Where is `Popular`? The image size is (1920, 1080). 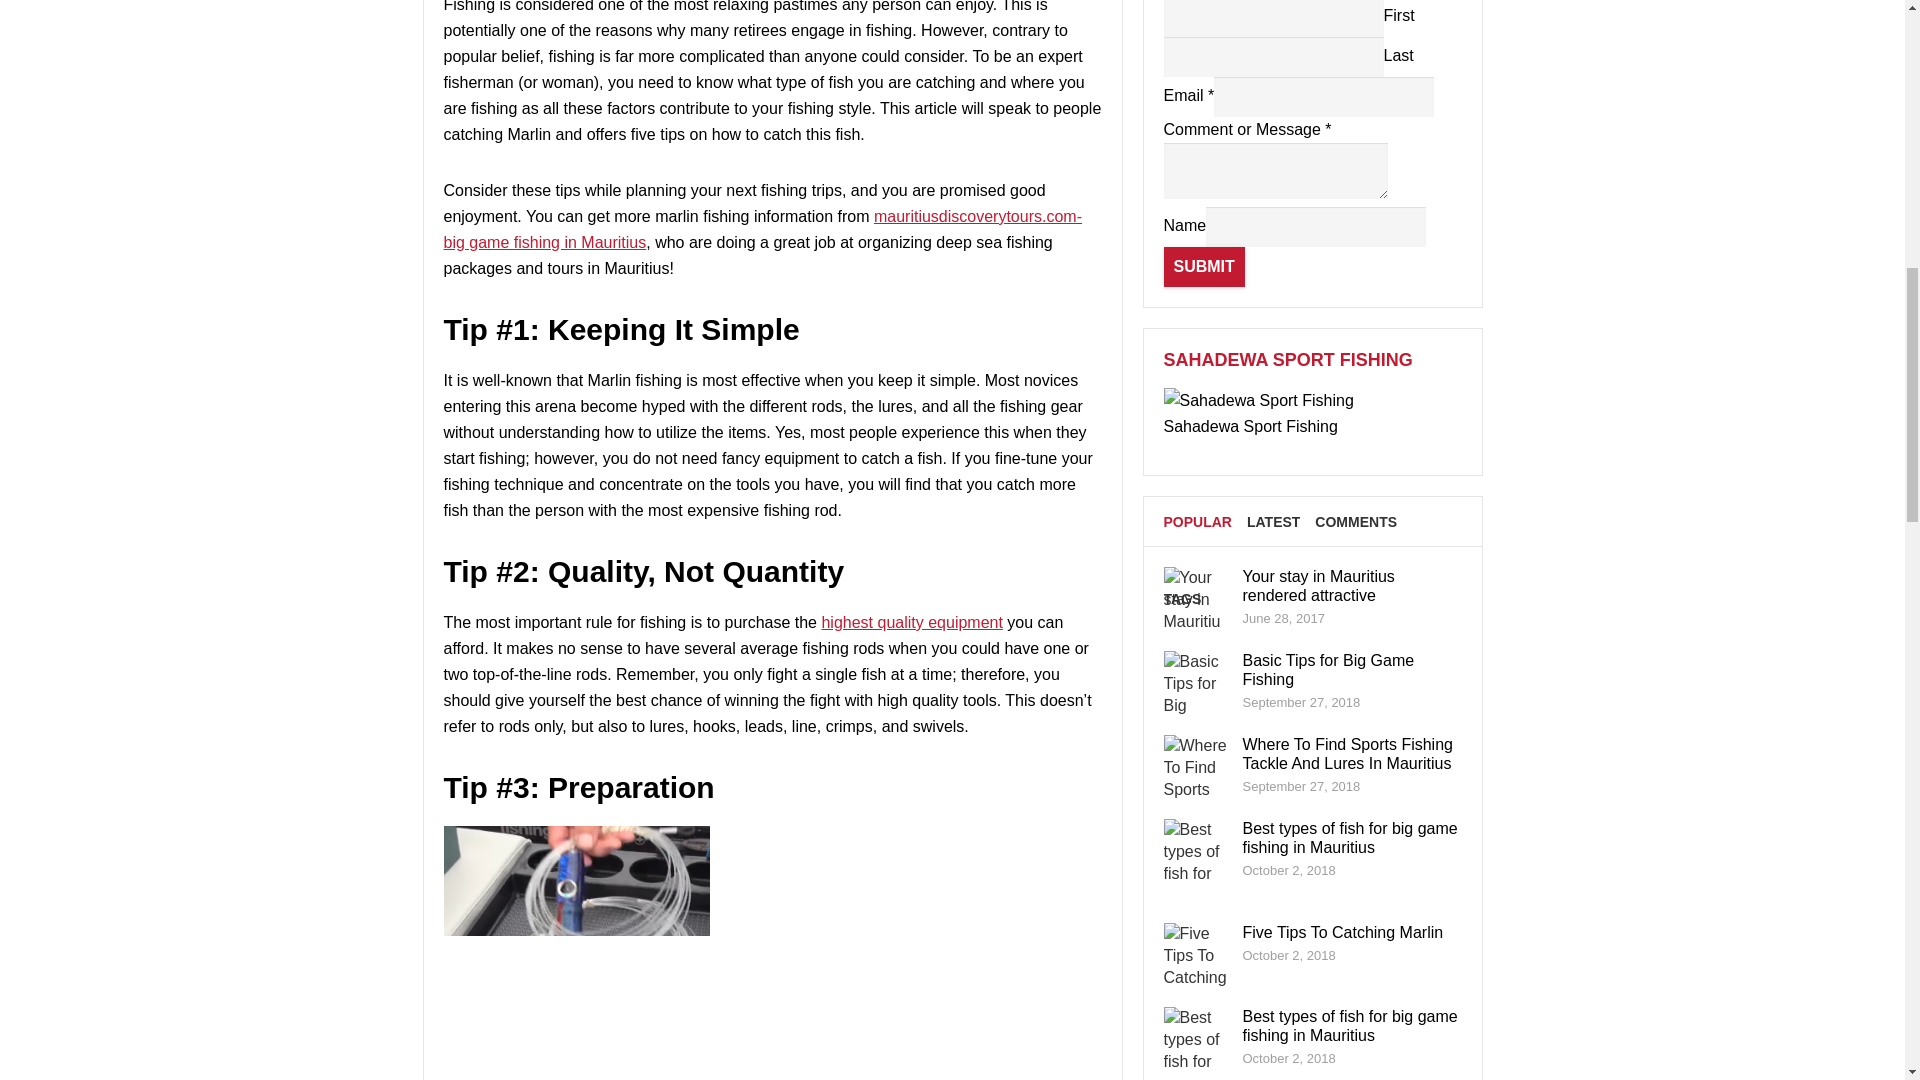 Popular is located at coordinates (1198, 521).